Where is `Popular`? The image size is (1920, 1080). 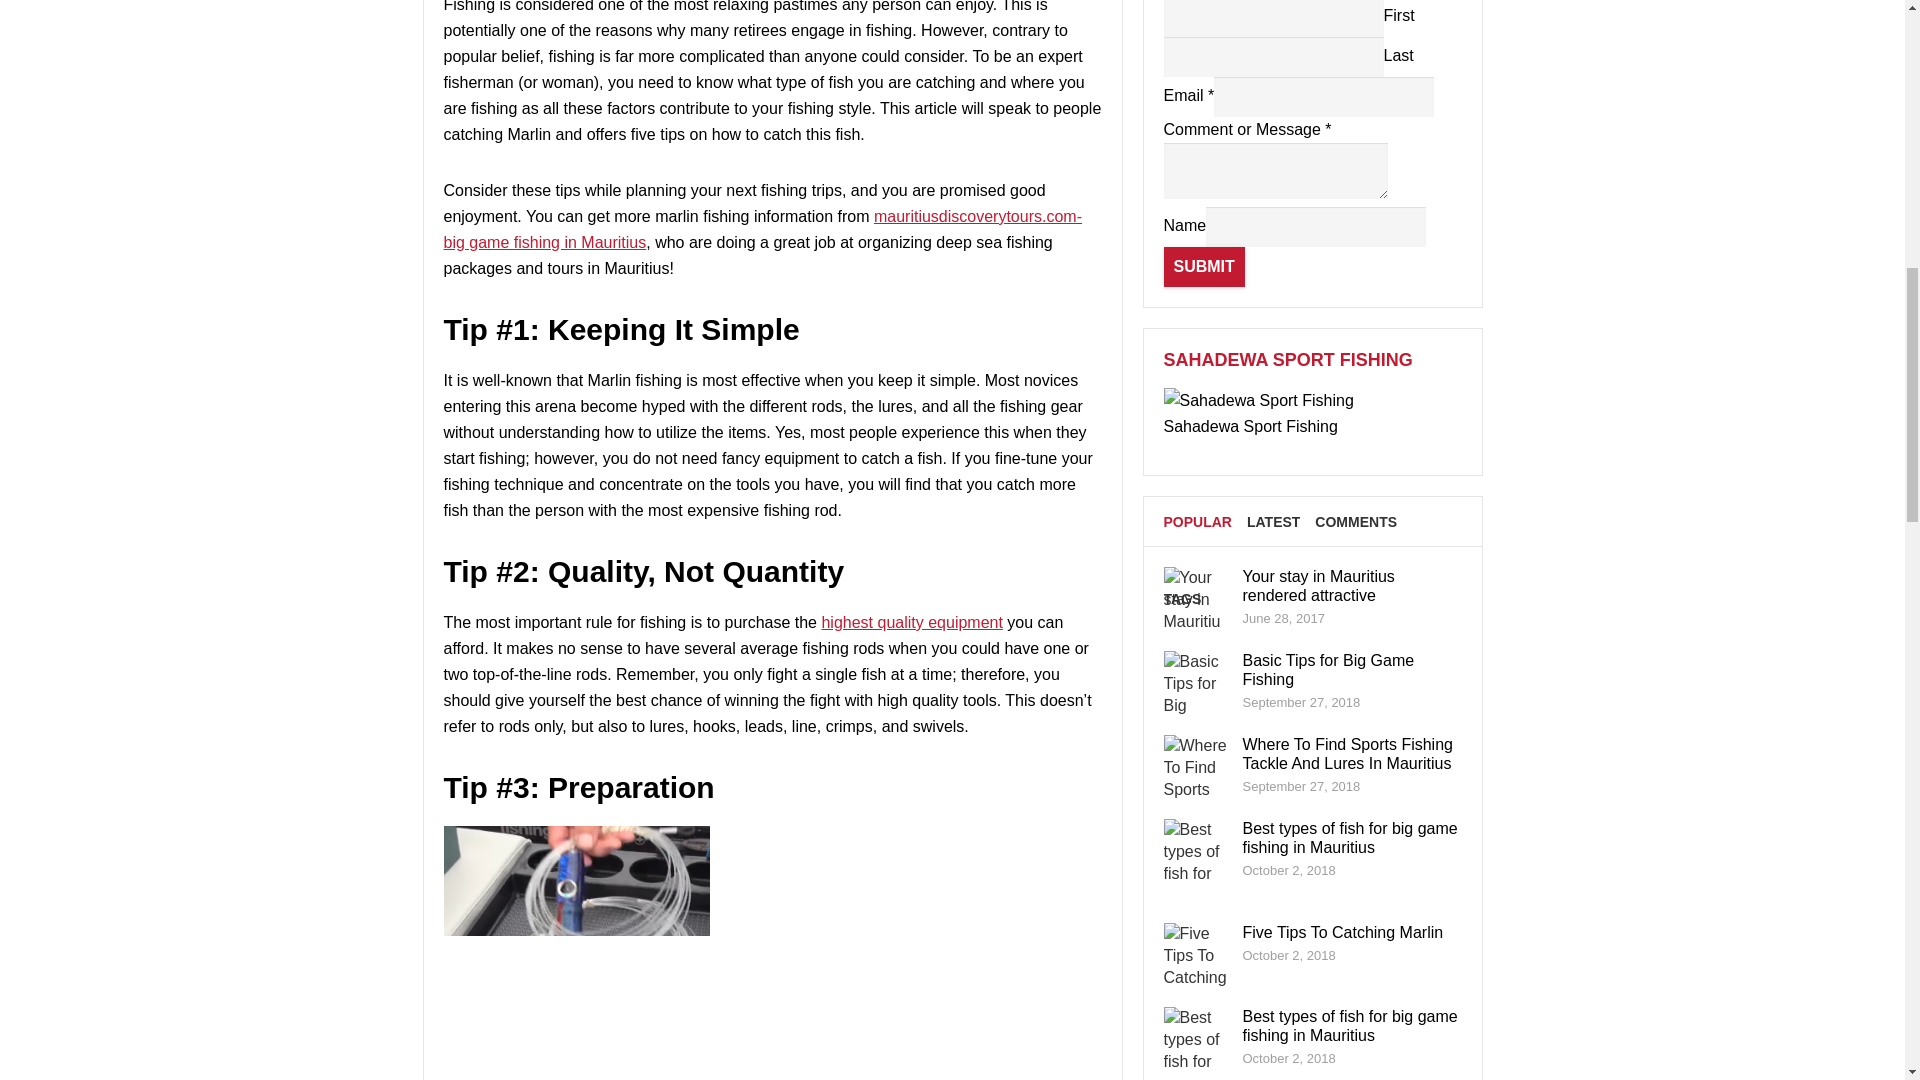 Popular is located at coordinates (1198, 521).